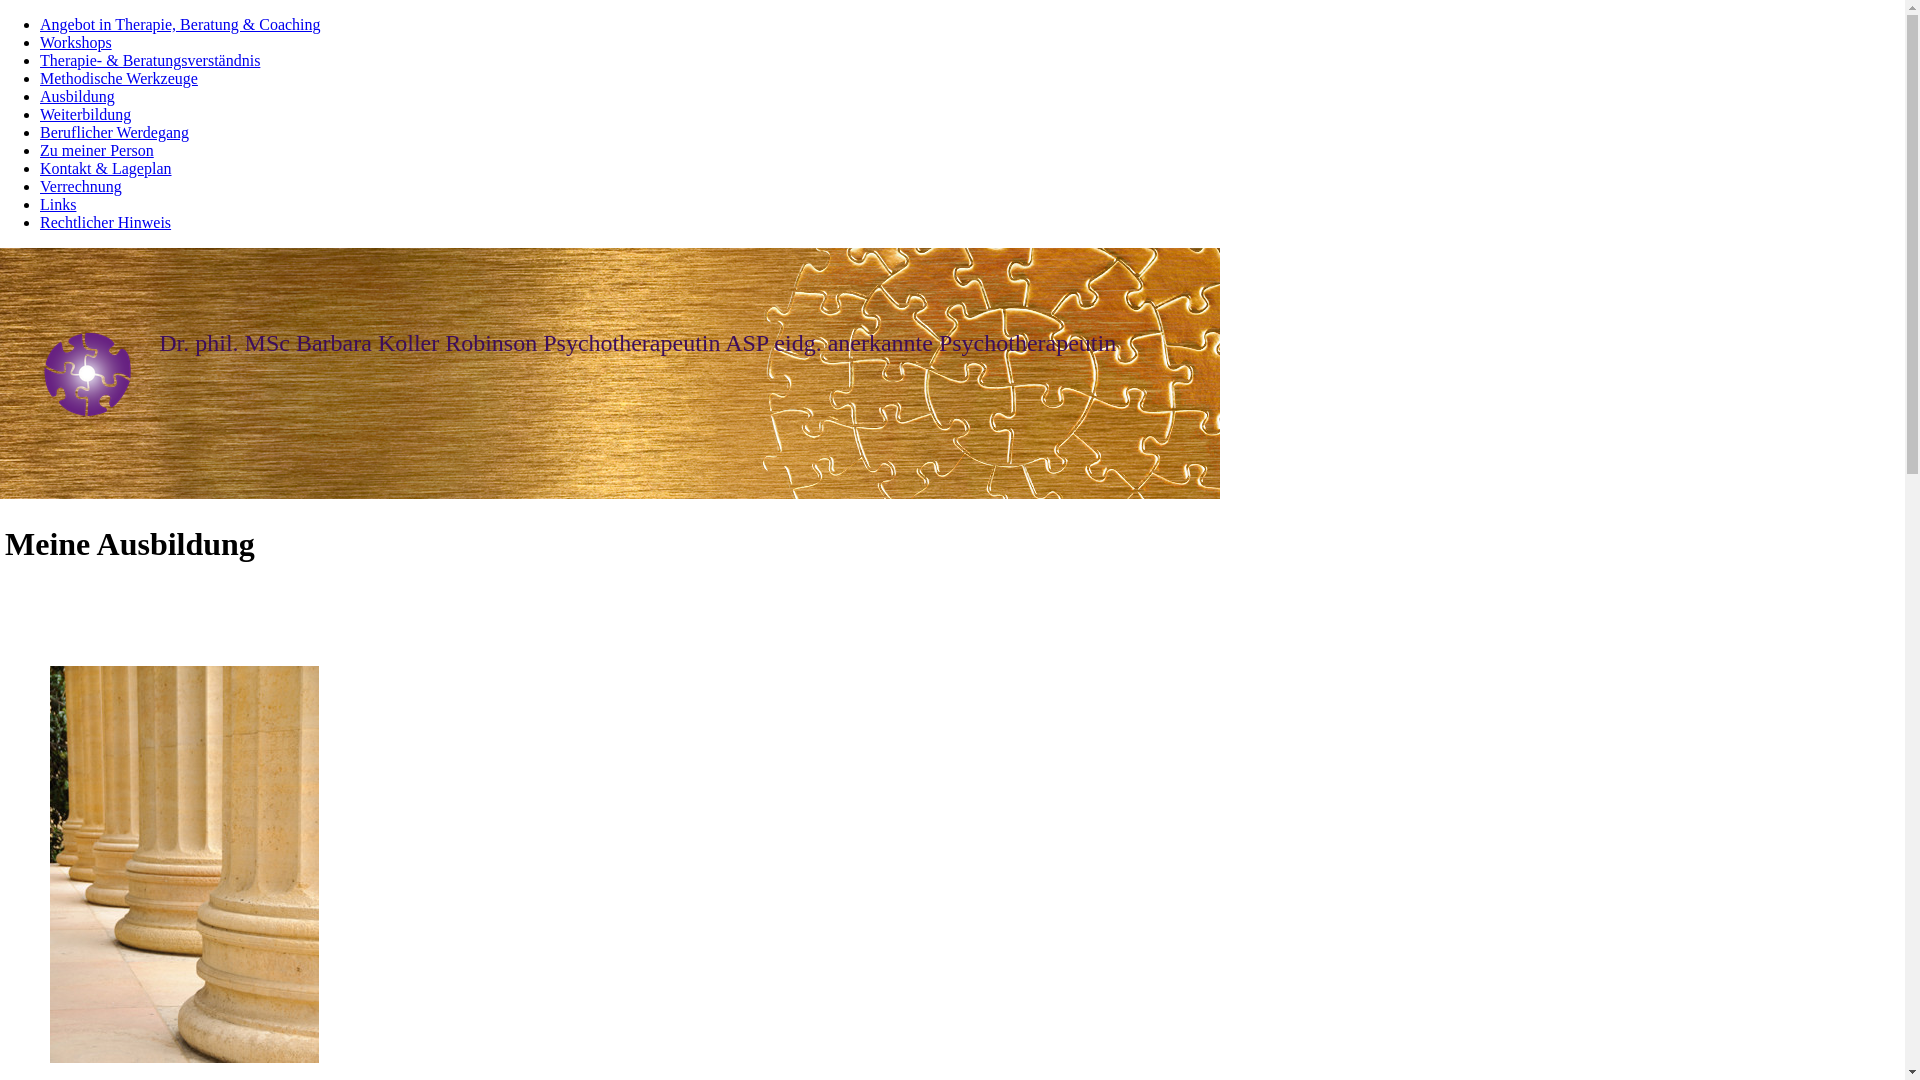 This screenshot has width=1920, height=1080. What do you see at coordinates (114, 132) in the screenshot?
I see `Beruflicher Werdegang` at bounding box center [114, 132].